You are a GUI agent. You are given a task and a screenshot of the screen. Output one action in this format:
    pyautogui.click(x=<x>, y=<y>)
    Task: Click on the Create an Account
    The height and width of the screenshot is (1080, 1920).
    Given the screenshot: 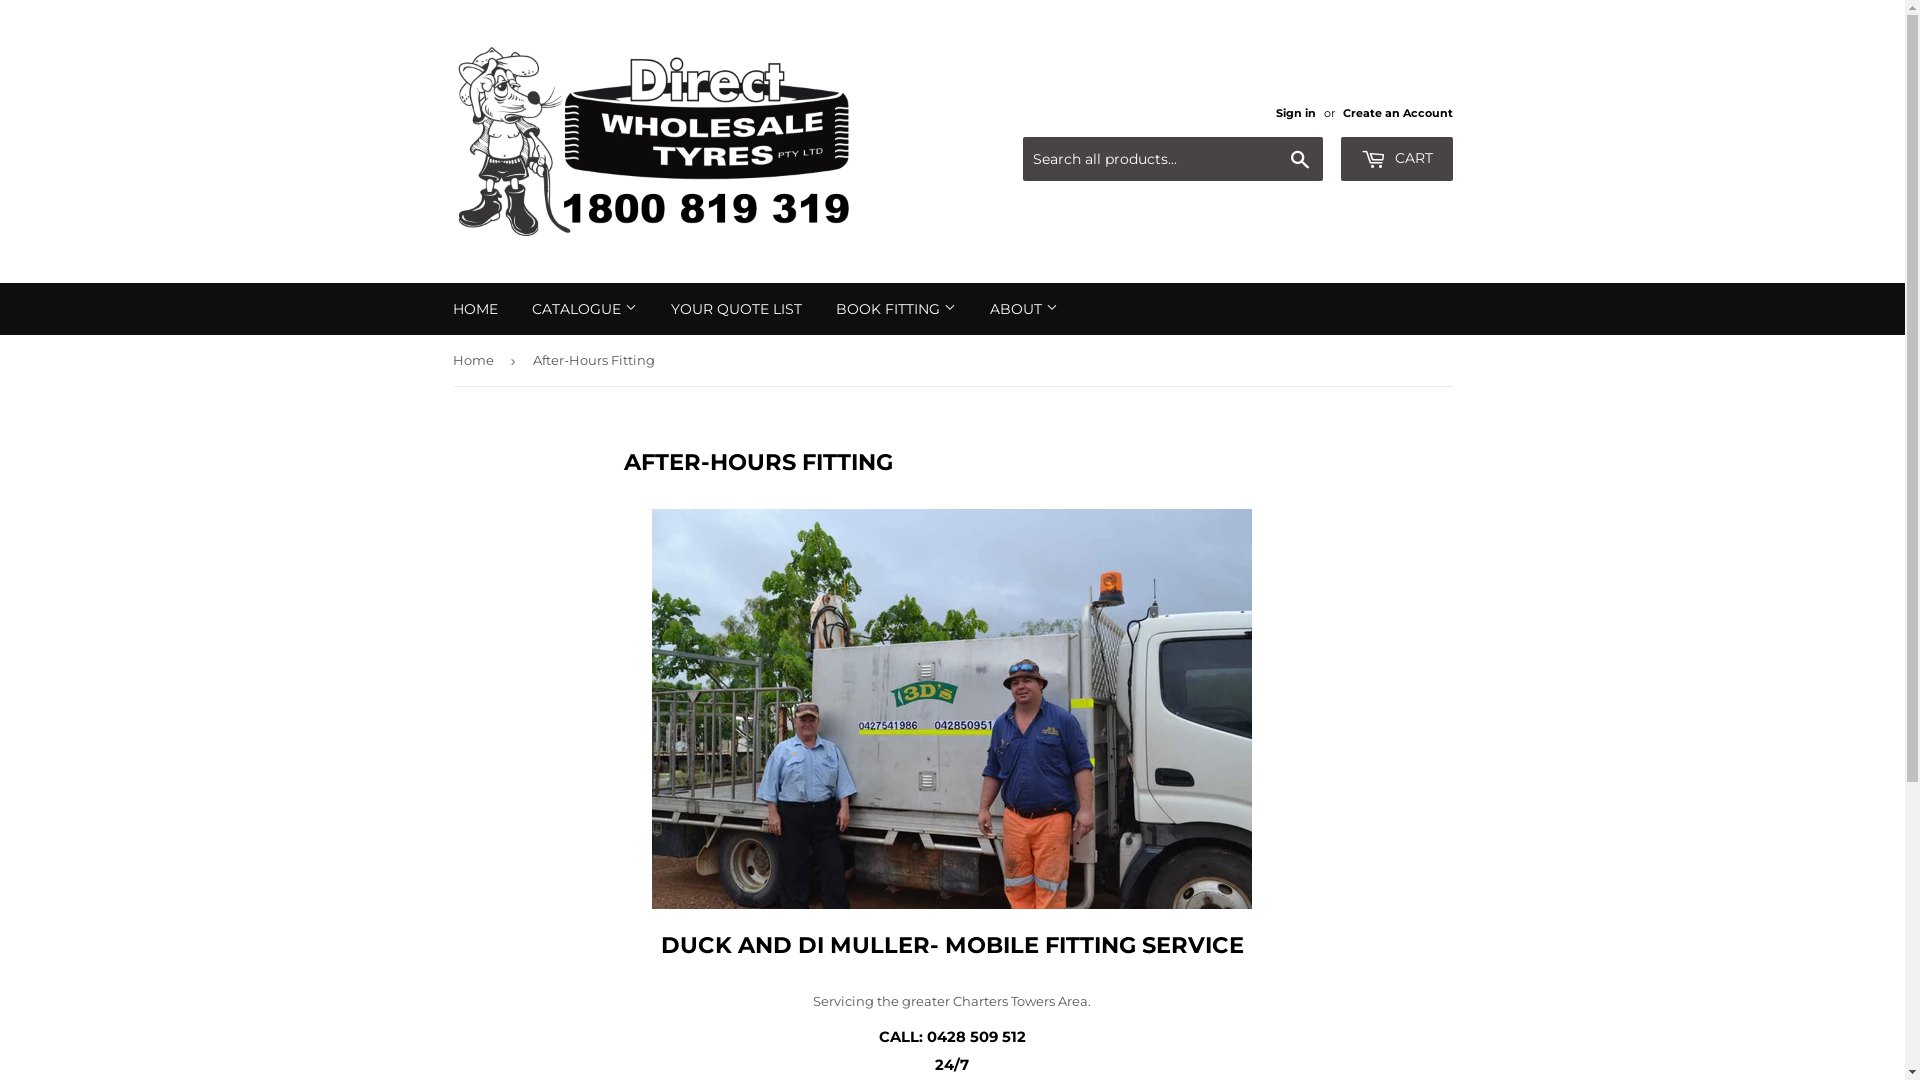 What is the action you would take?
    pyautogui.click(x=1397, y=113)
    